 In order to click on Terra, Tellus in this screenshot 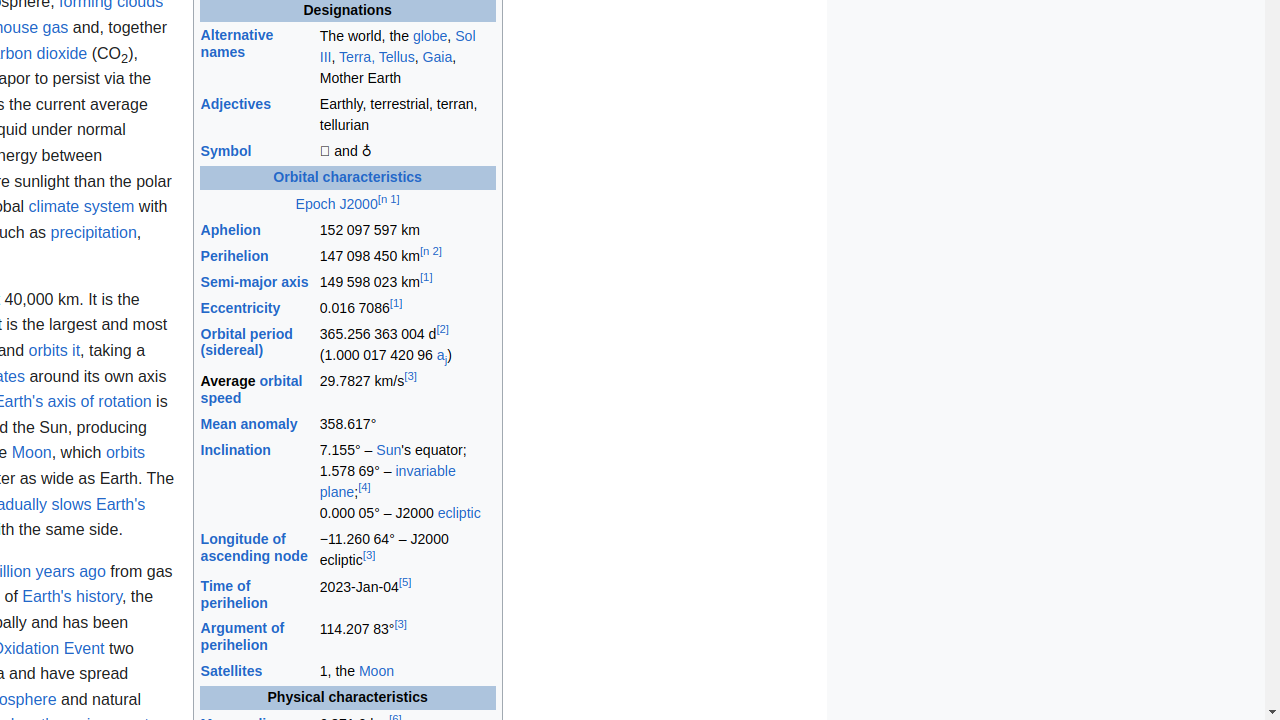, I will do `click(377, 56)`.